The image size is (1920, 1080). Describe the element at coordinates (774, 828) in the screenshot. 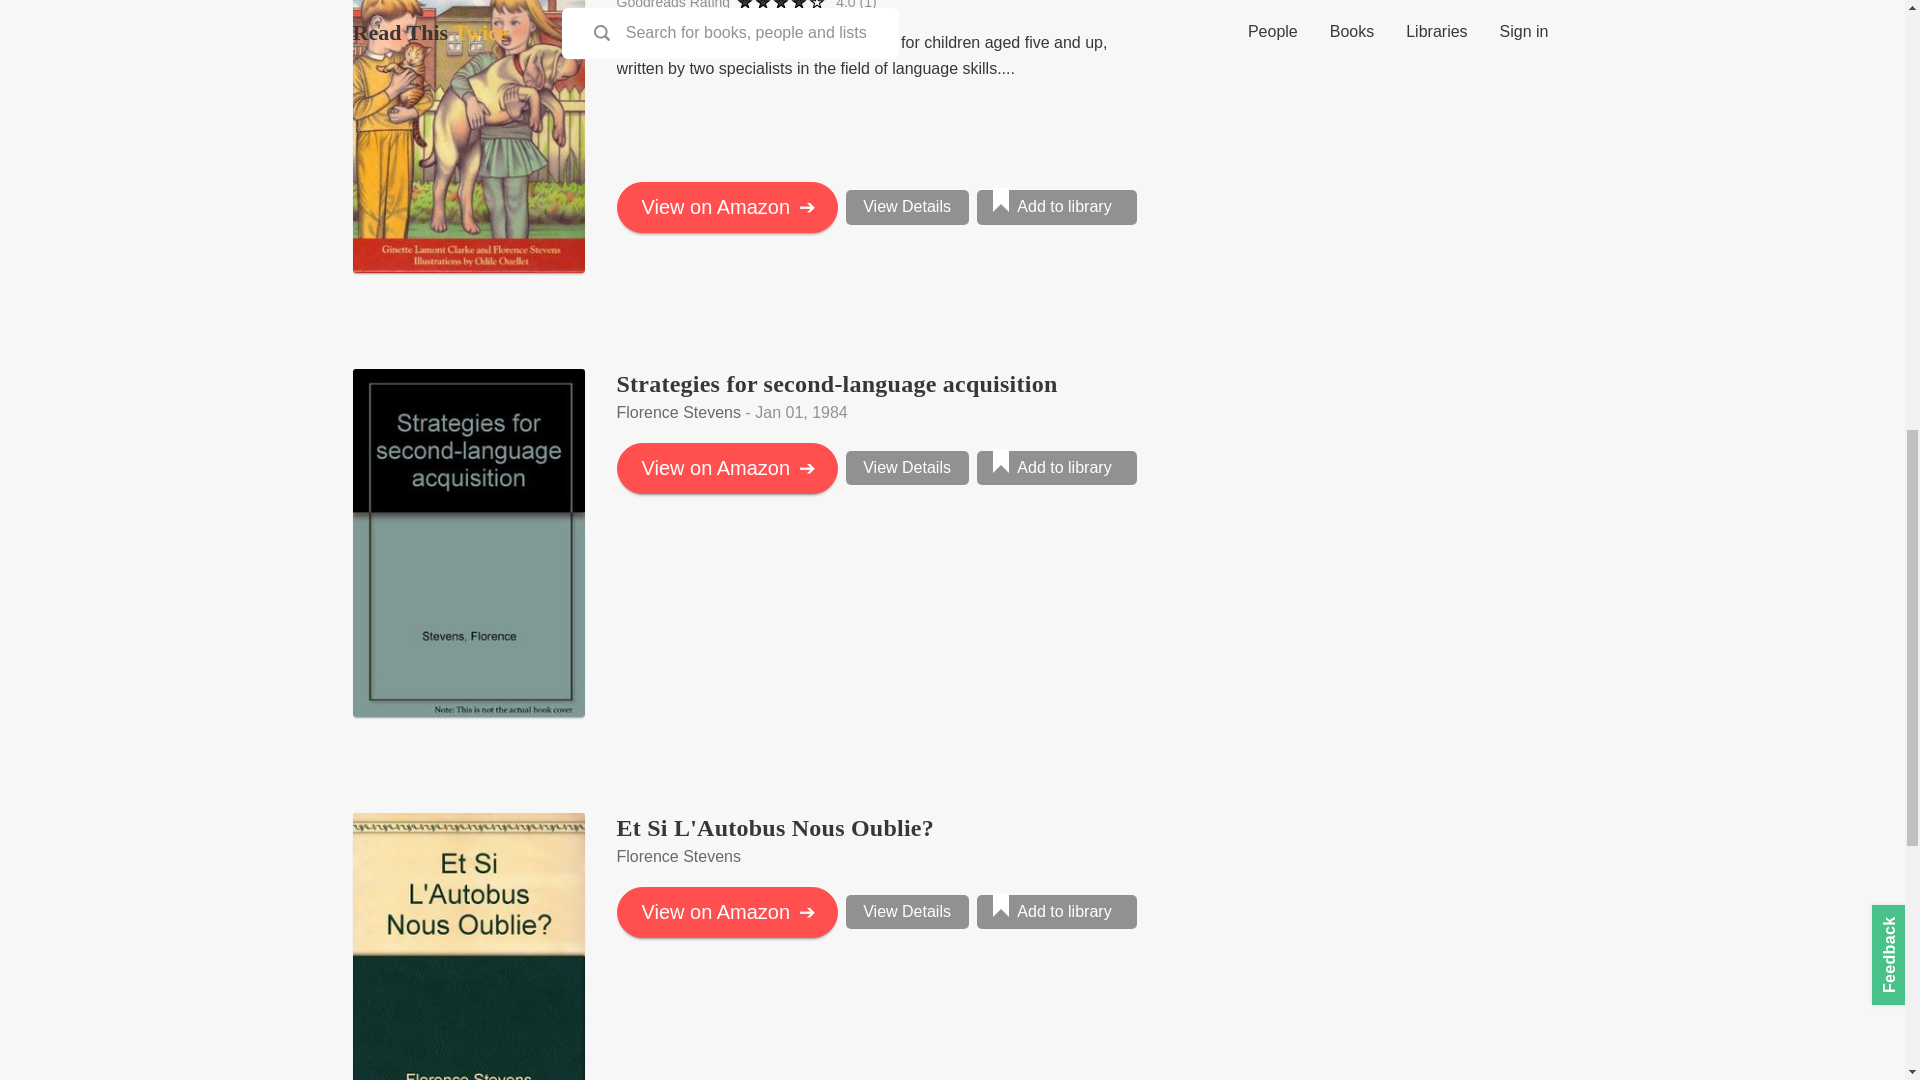

I see `Et Si L'Autobus Nous Oublie?` at that location.